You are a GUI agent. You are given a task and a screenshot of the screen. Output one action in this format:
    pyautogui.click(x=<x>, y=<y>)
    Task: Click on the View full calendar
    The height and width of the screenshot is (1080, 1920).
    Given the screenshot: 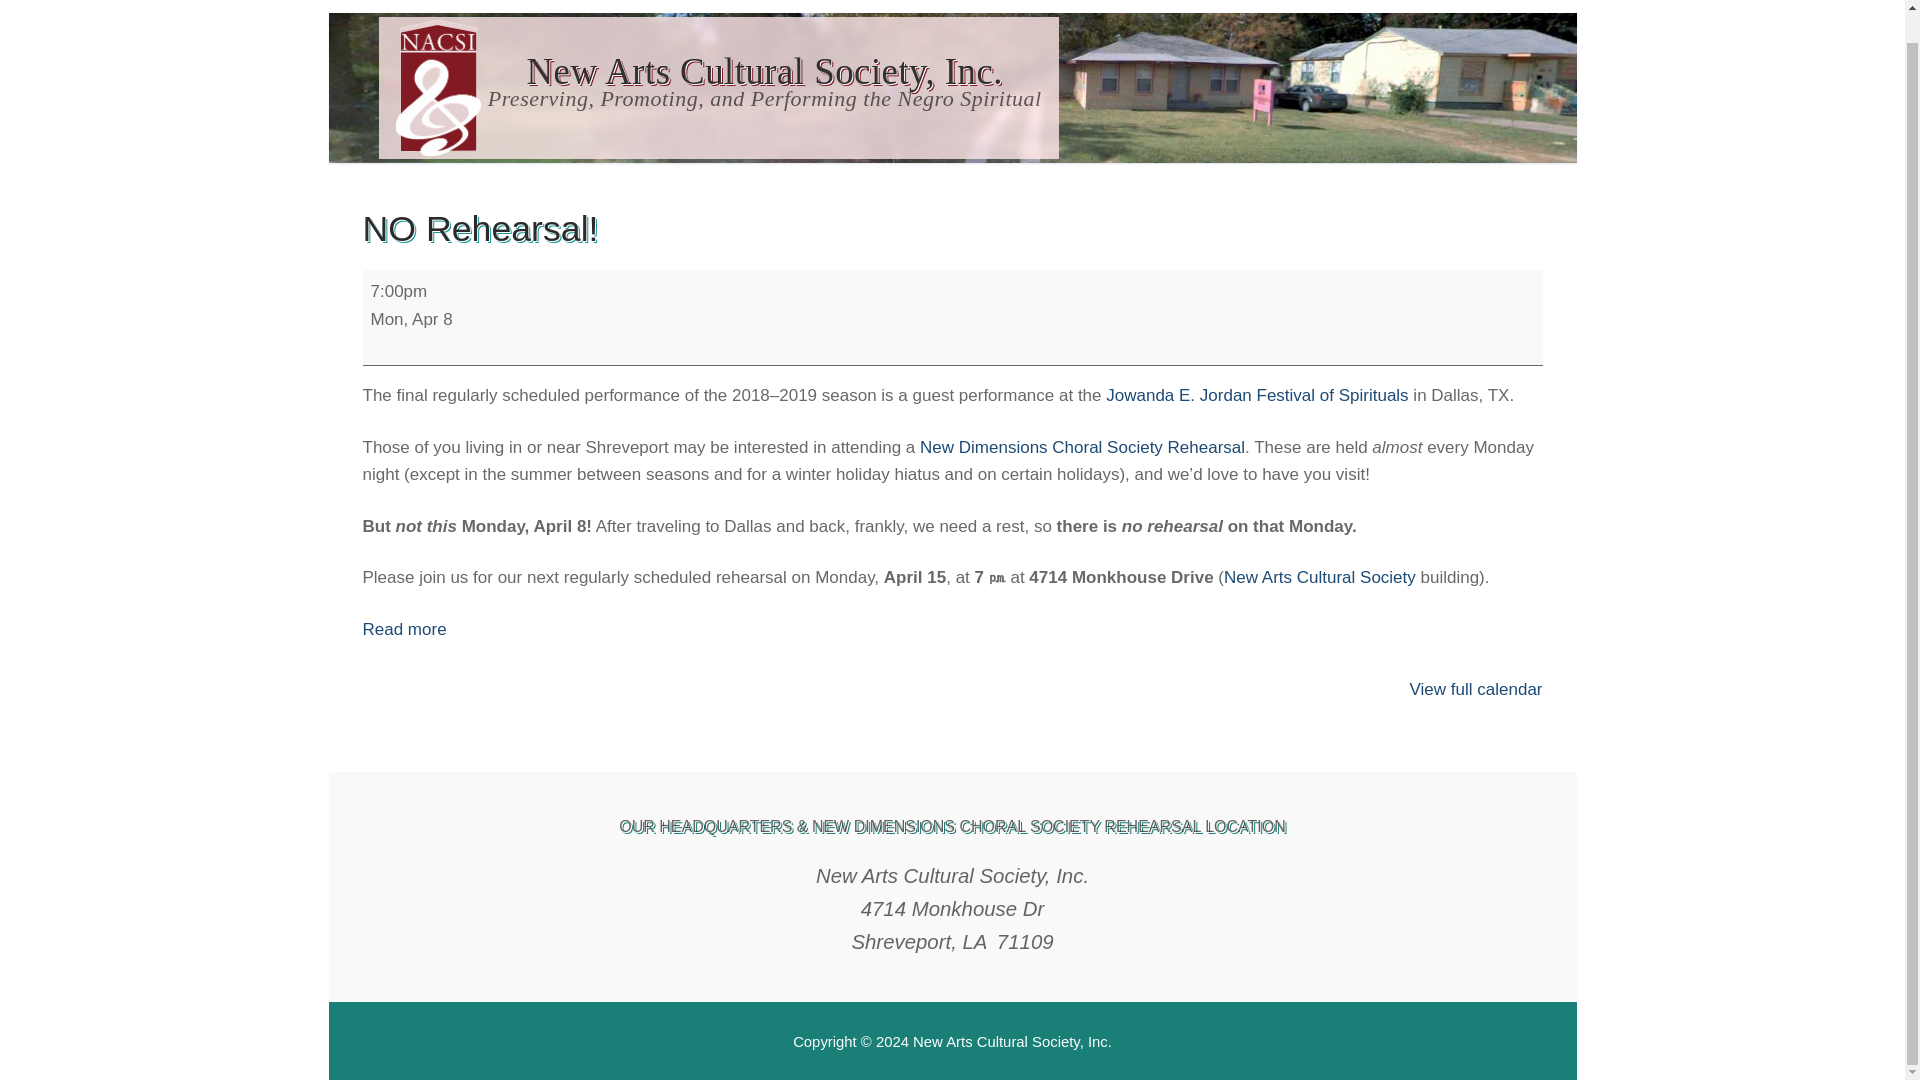 What is the action you would take?
    pyautogui.click(x=1476, y=689)
    